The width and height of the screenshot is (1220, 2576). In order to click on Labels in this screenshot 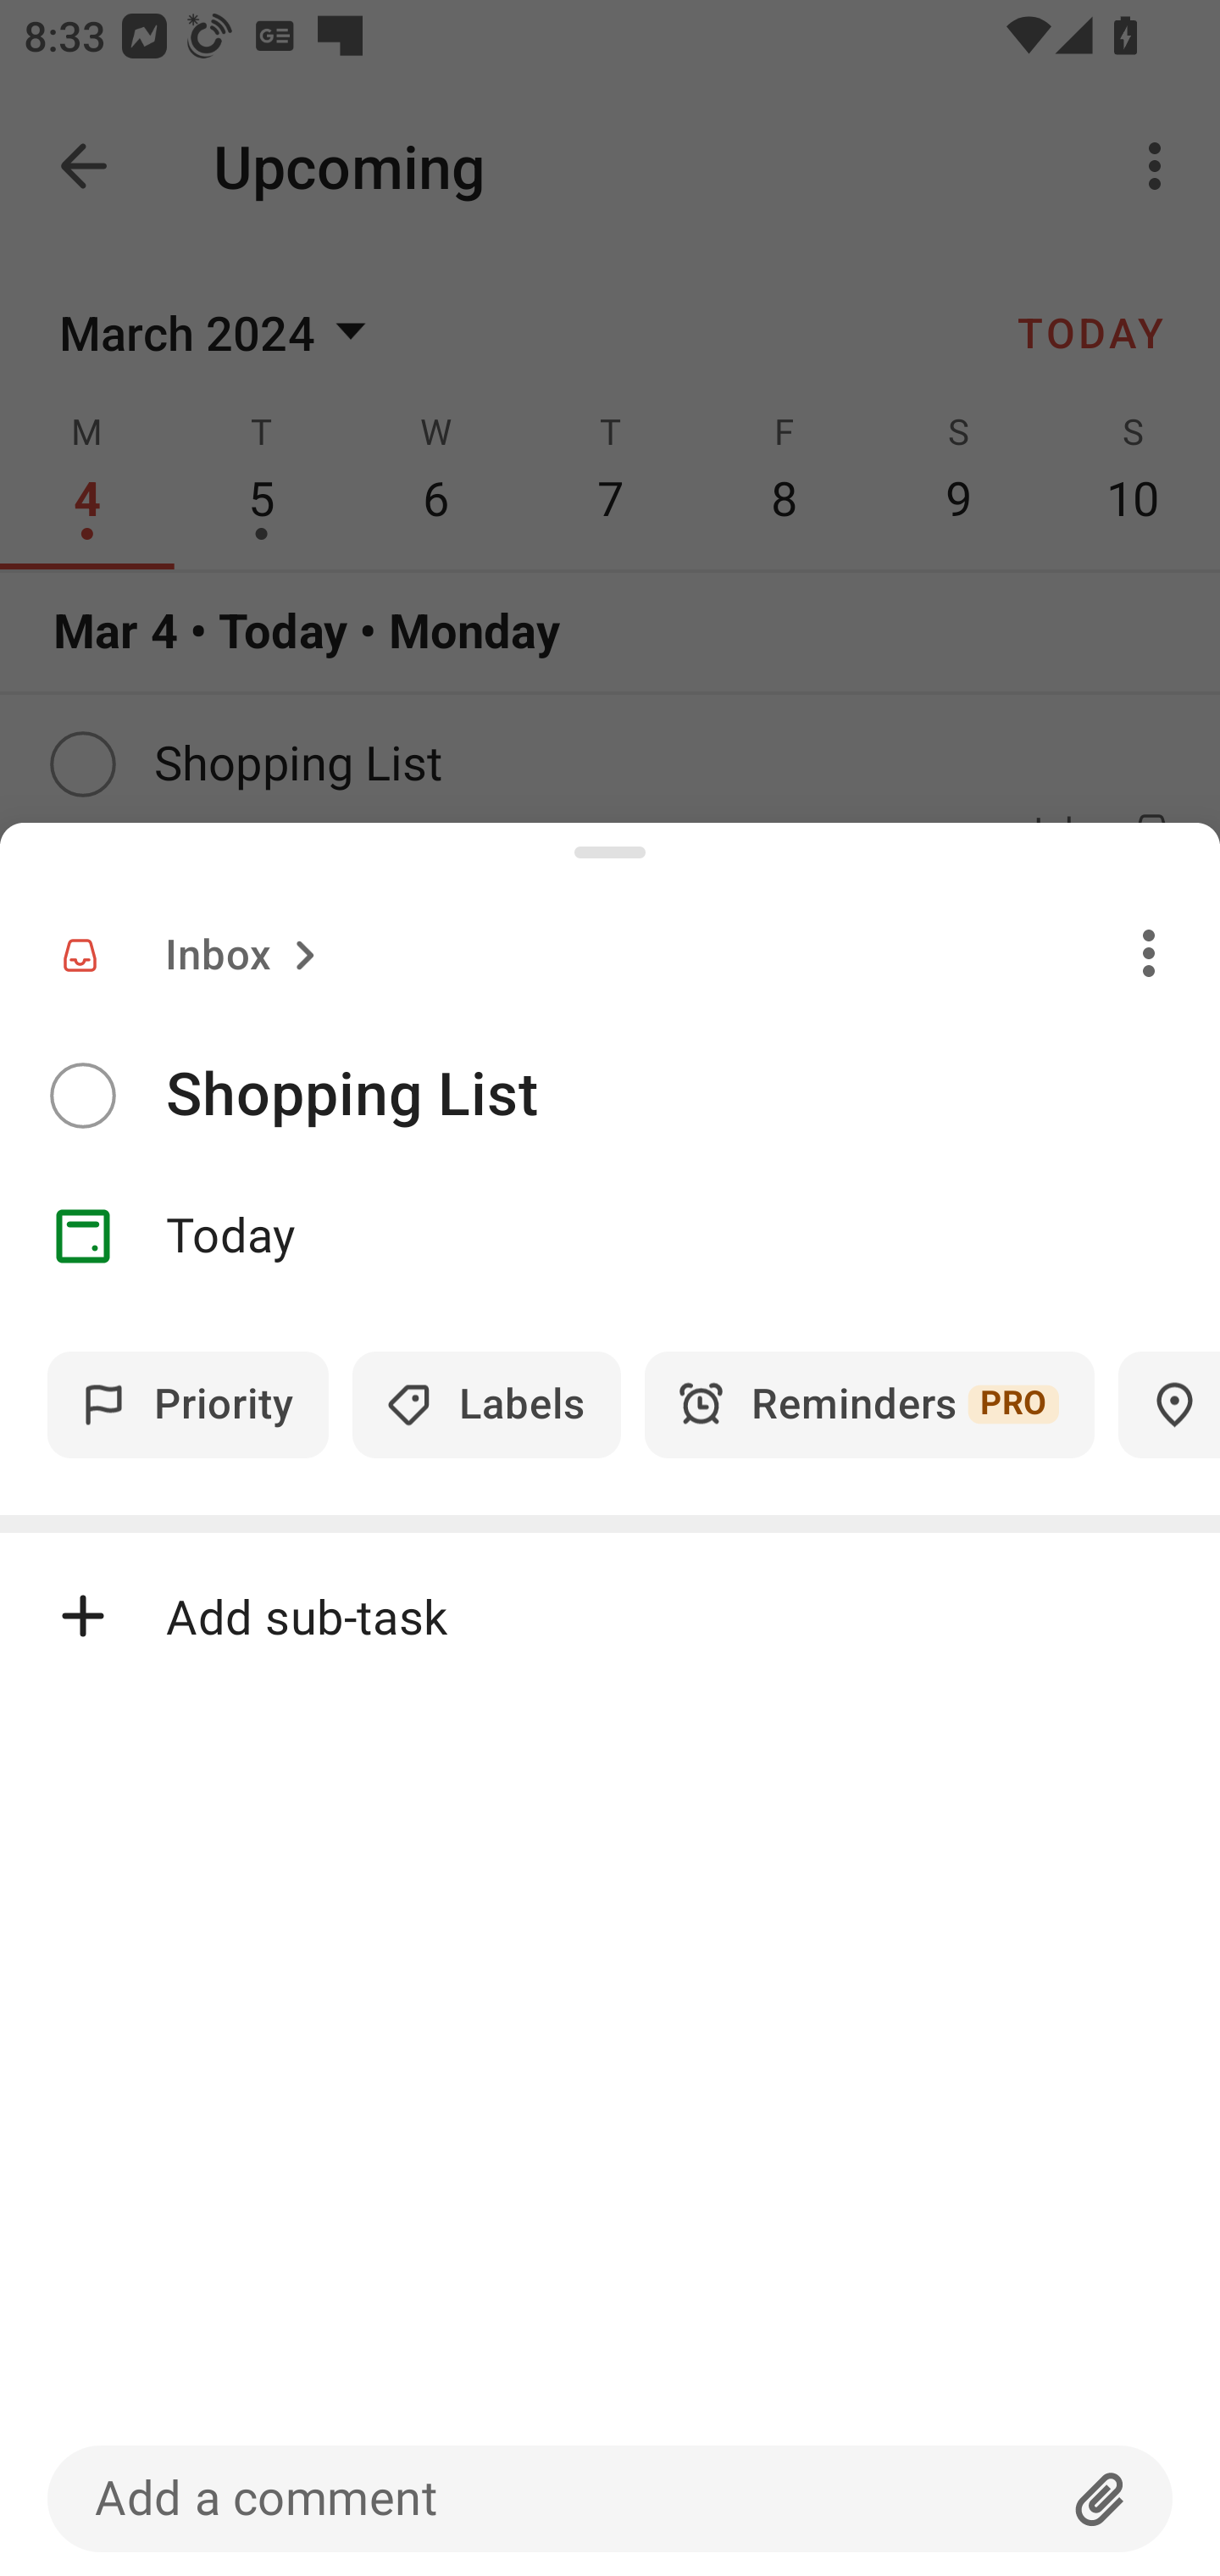, I will do `click(486, 1405)`.